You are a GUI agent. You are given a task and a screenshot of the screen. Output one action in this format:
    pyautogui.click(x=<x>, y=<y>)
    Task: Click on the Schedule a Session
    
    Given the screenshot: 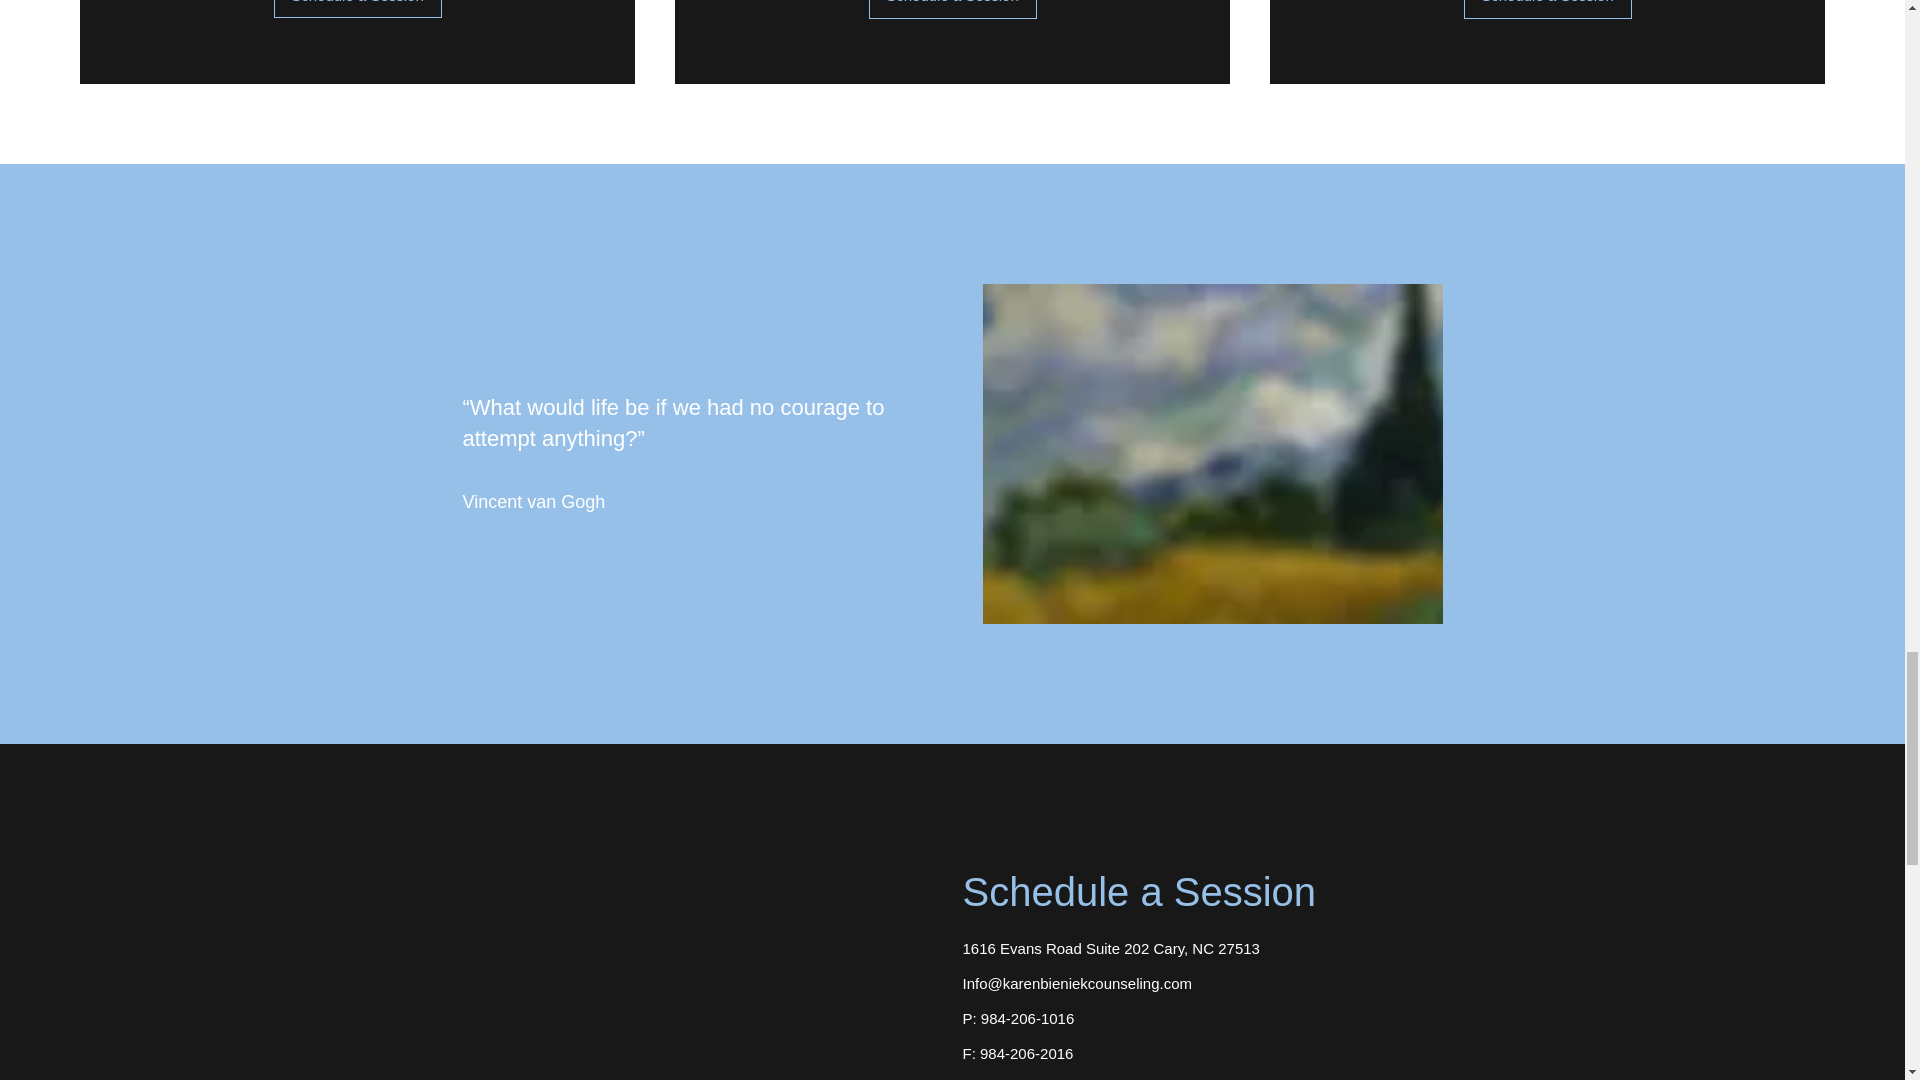 What is the action you would take?
    pyautogui.click(x=952, y=10)
    